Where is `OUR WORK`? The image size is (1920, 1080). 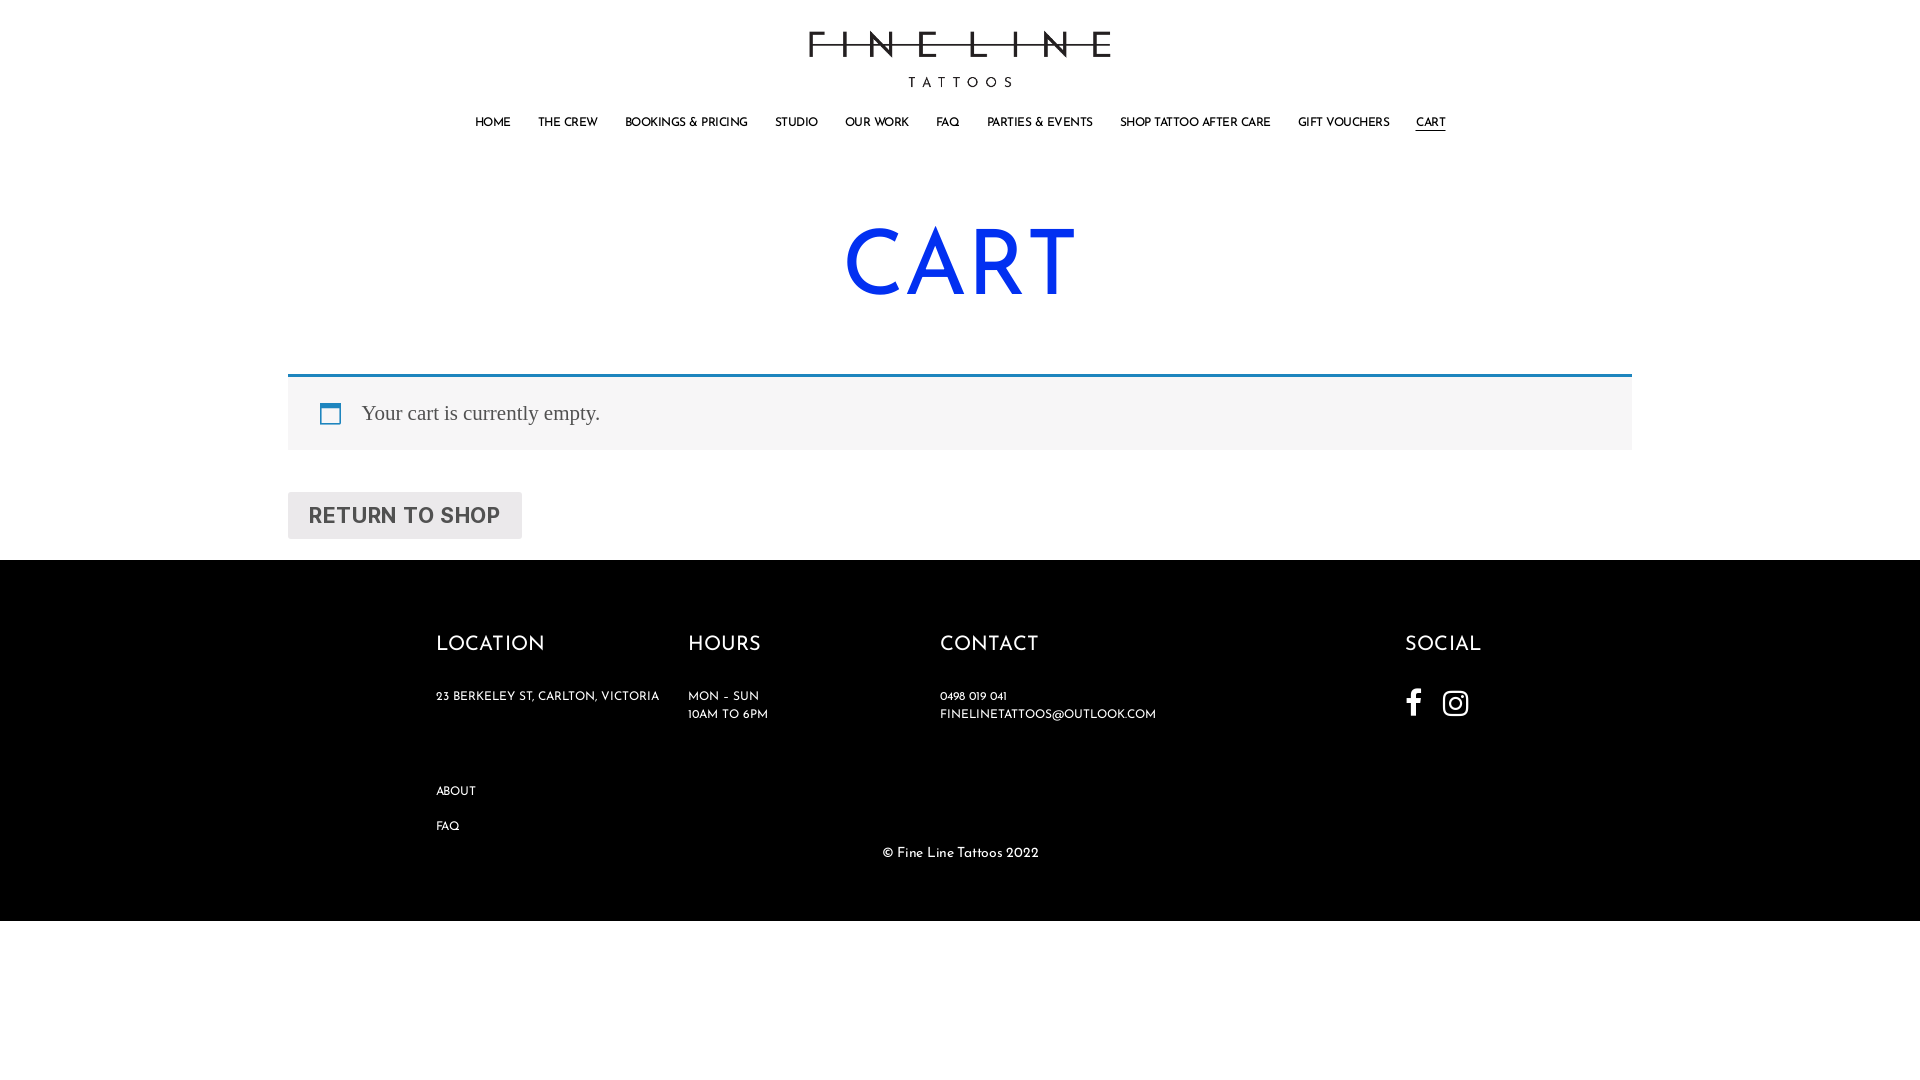
OUR WORK is located at coordinates (877, 123).